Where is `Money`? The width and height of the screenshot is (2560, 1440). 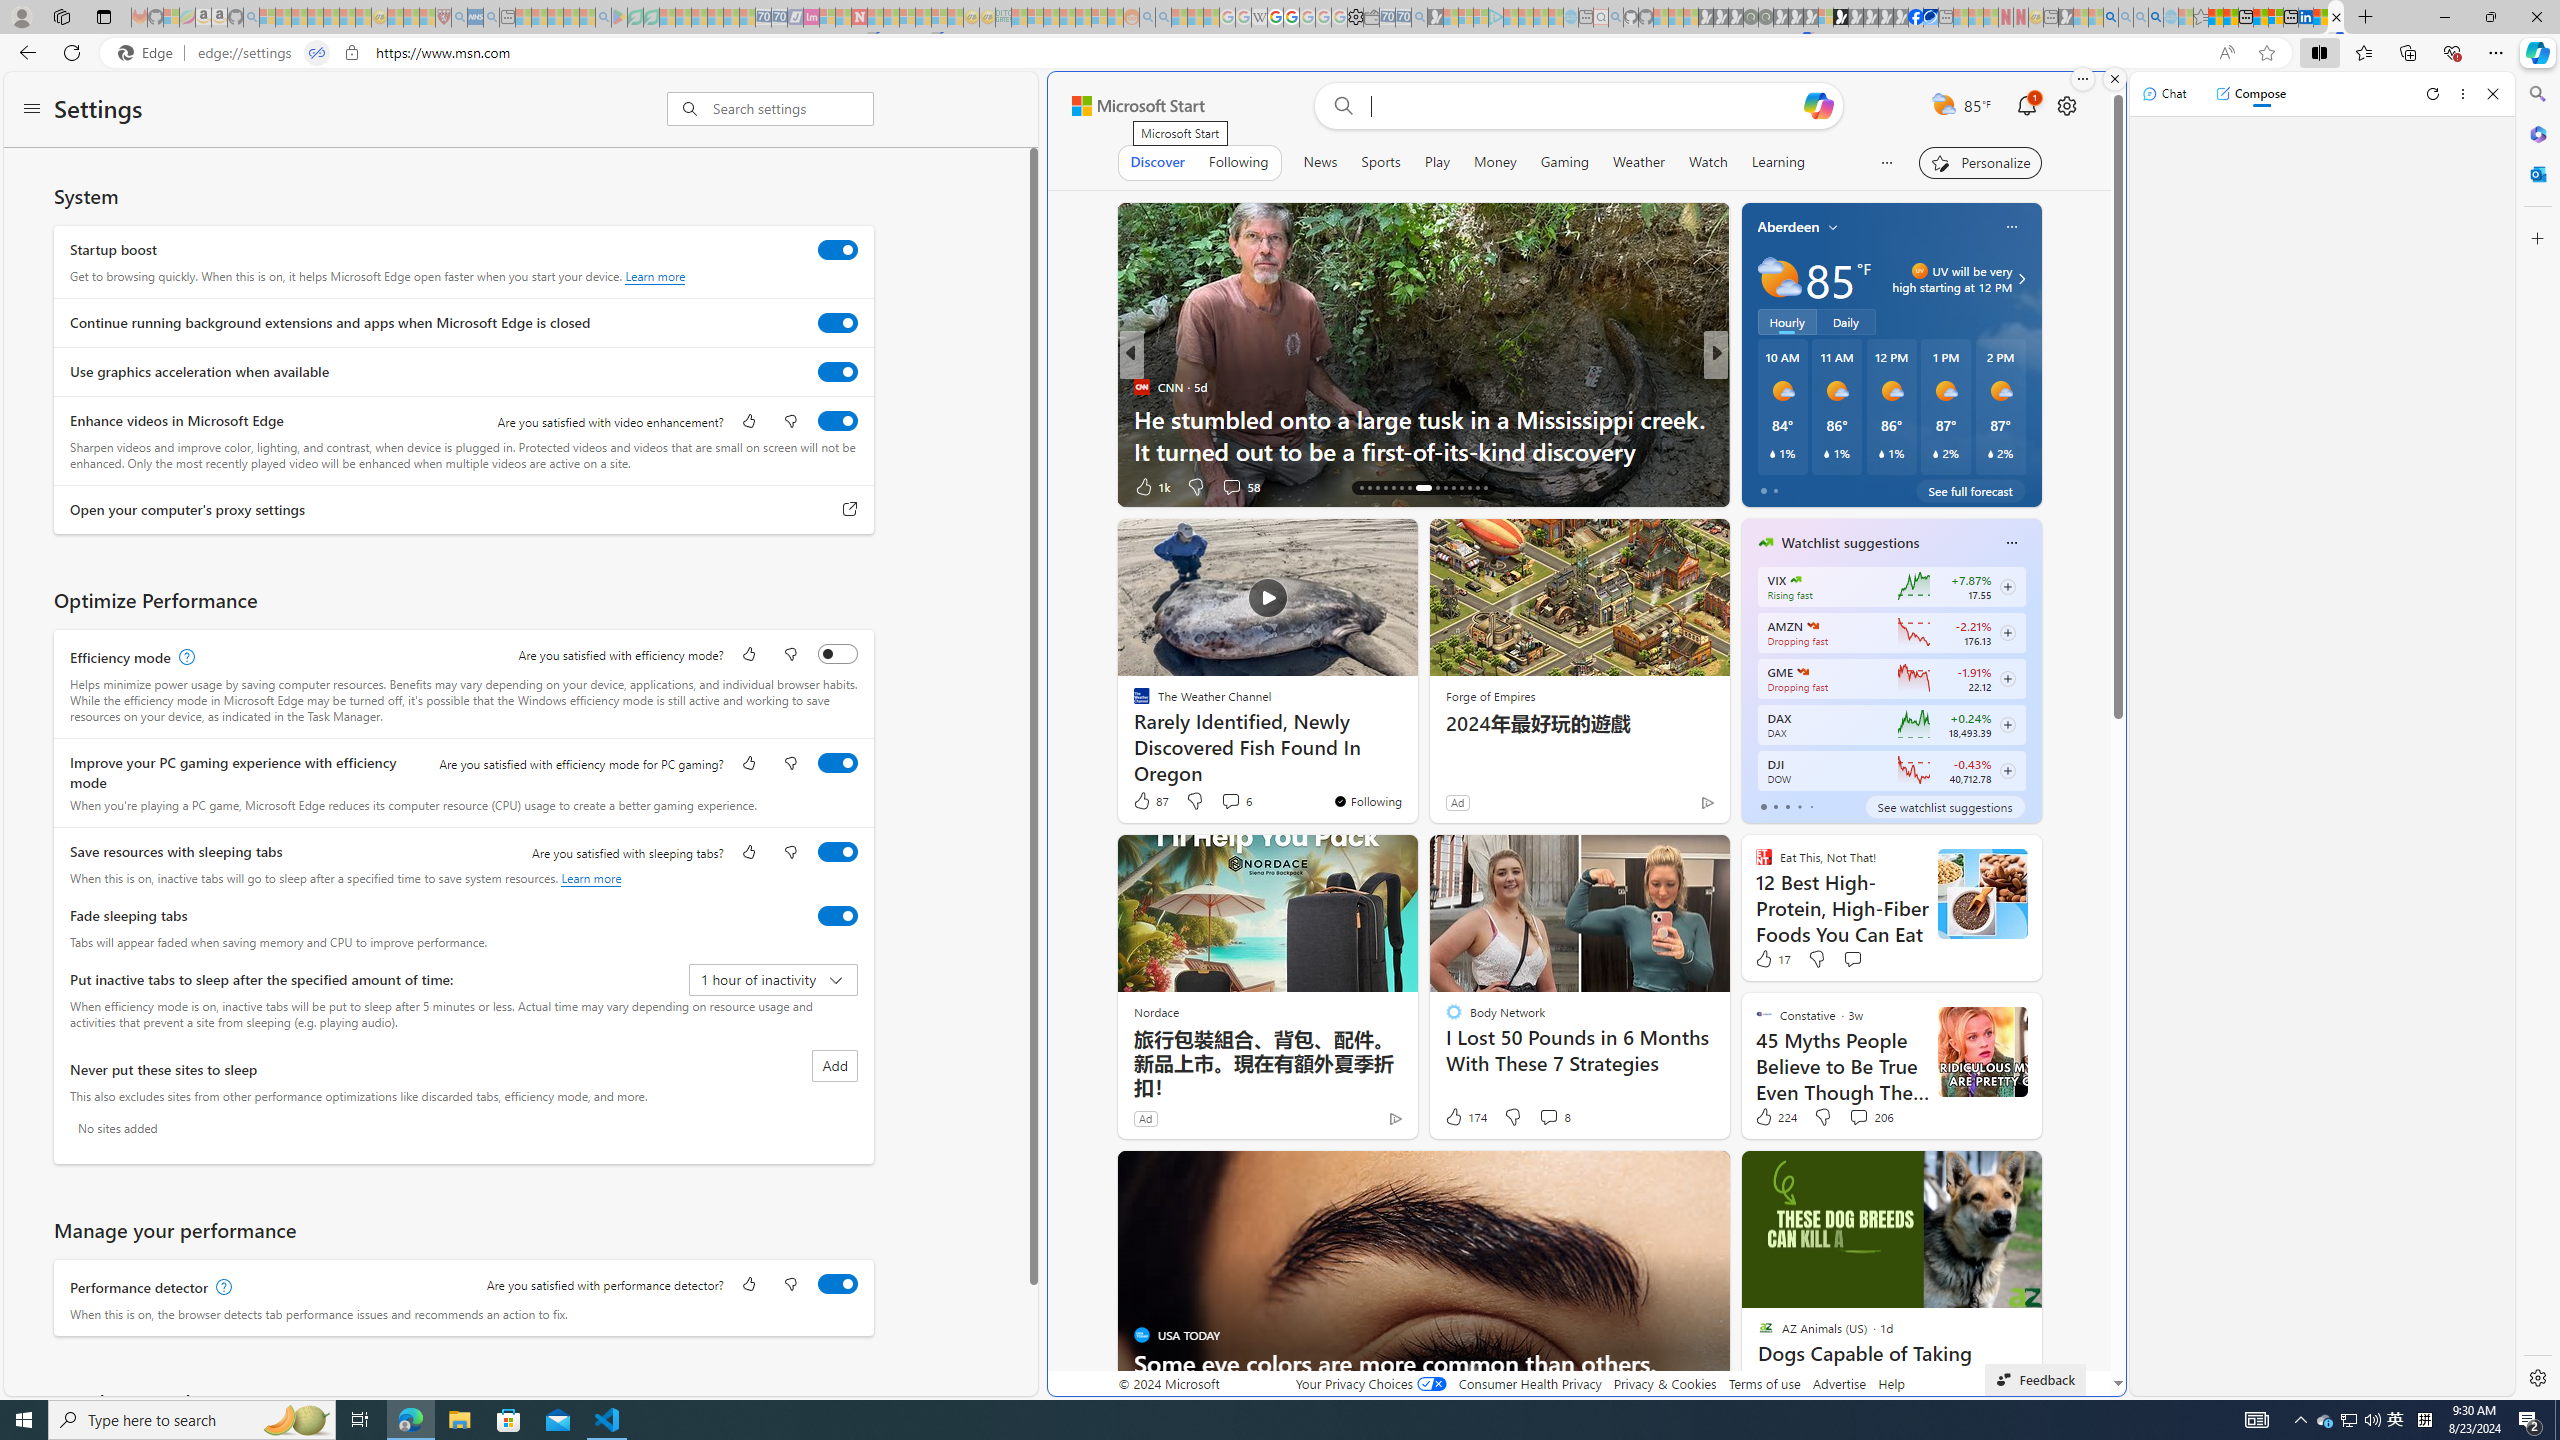 Money is located at coordinates (1494, 162).